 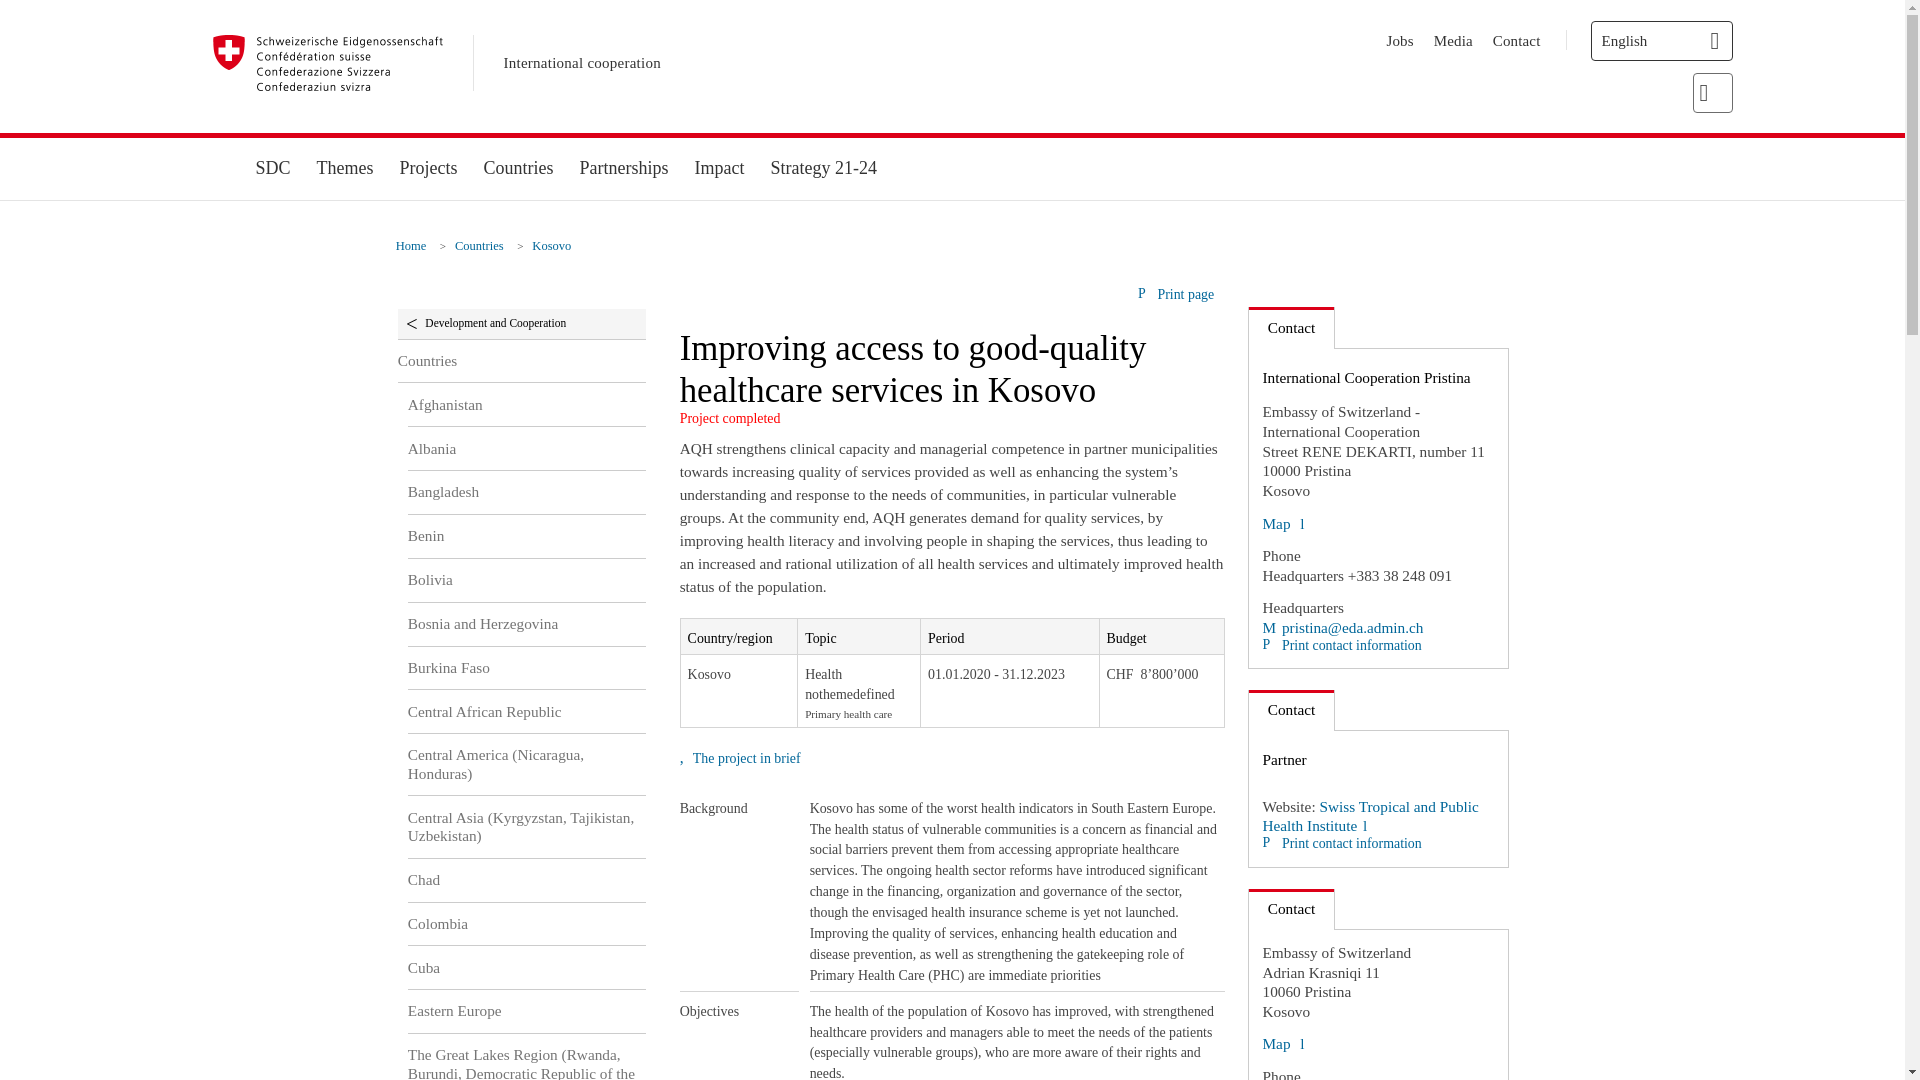 What do you see at coordinates (1342, 627) in the screenshot?
I see `External Link` at bounding box center [1342, 627].